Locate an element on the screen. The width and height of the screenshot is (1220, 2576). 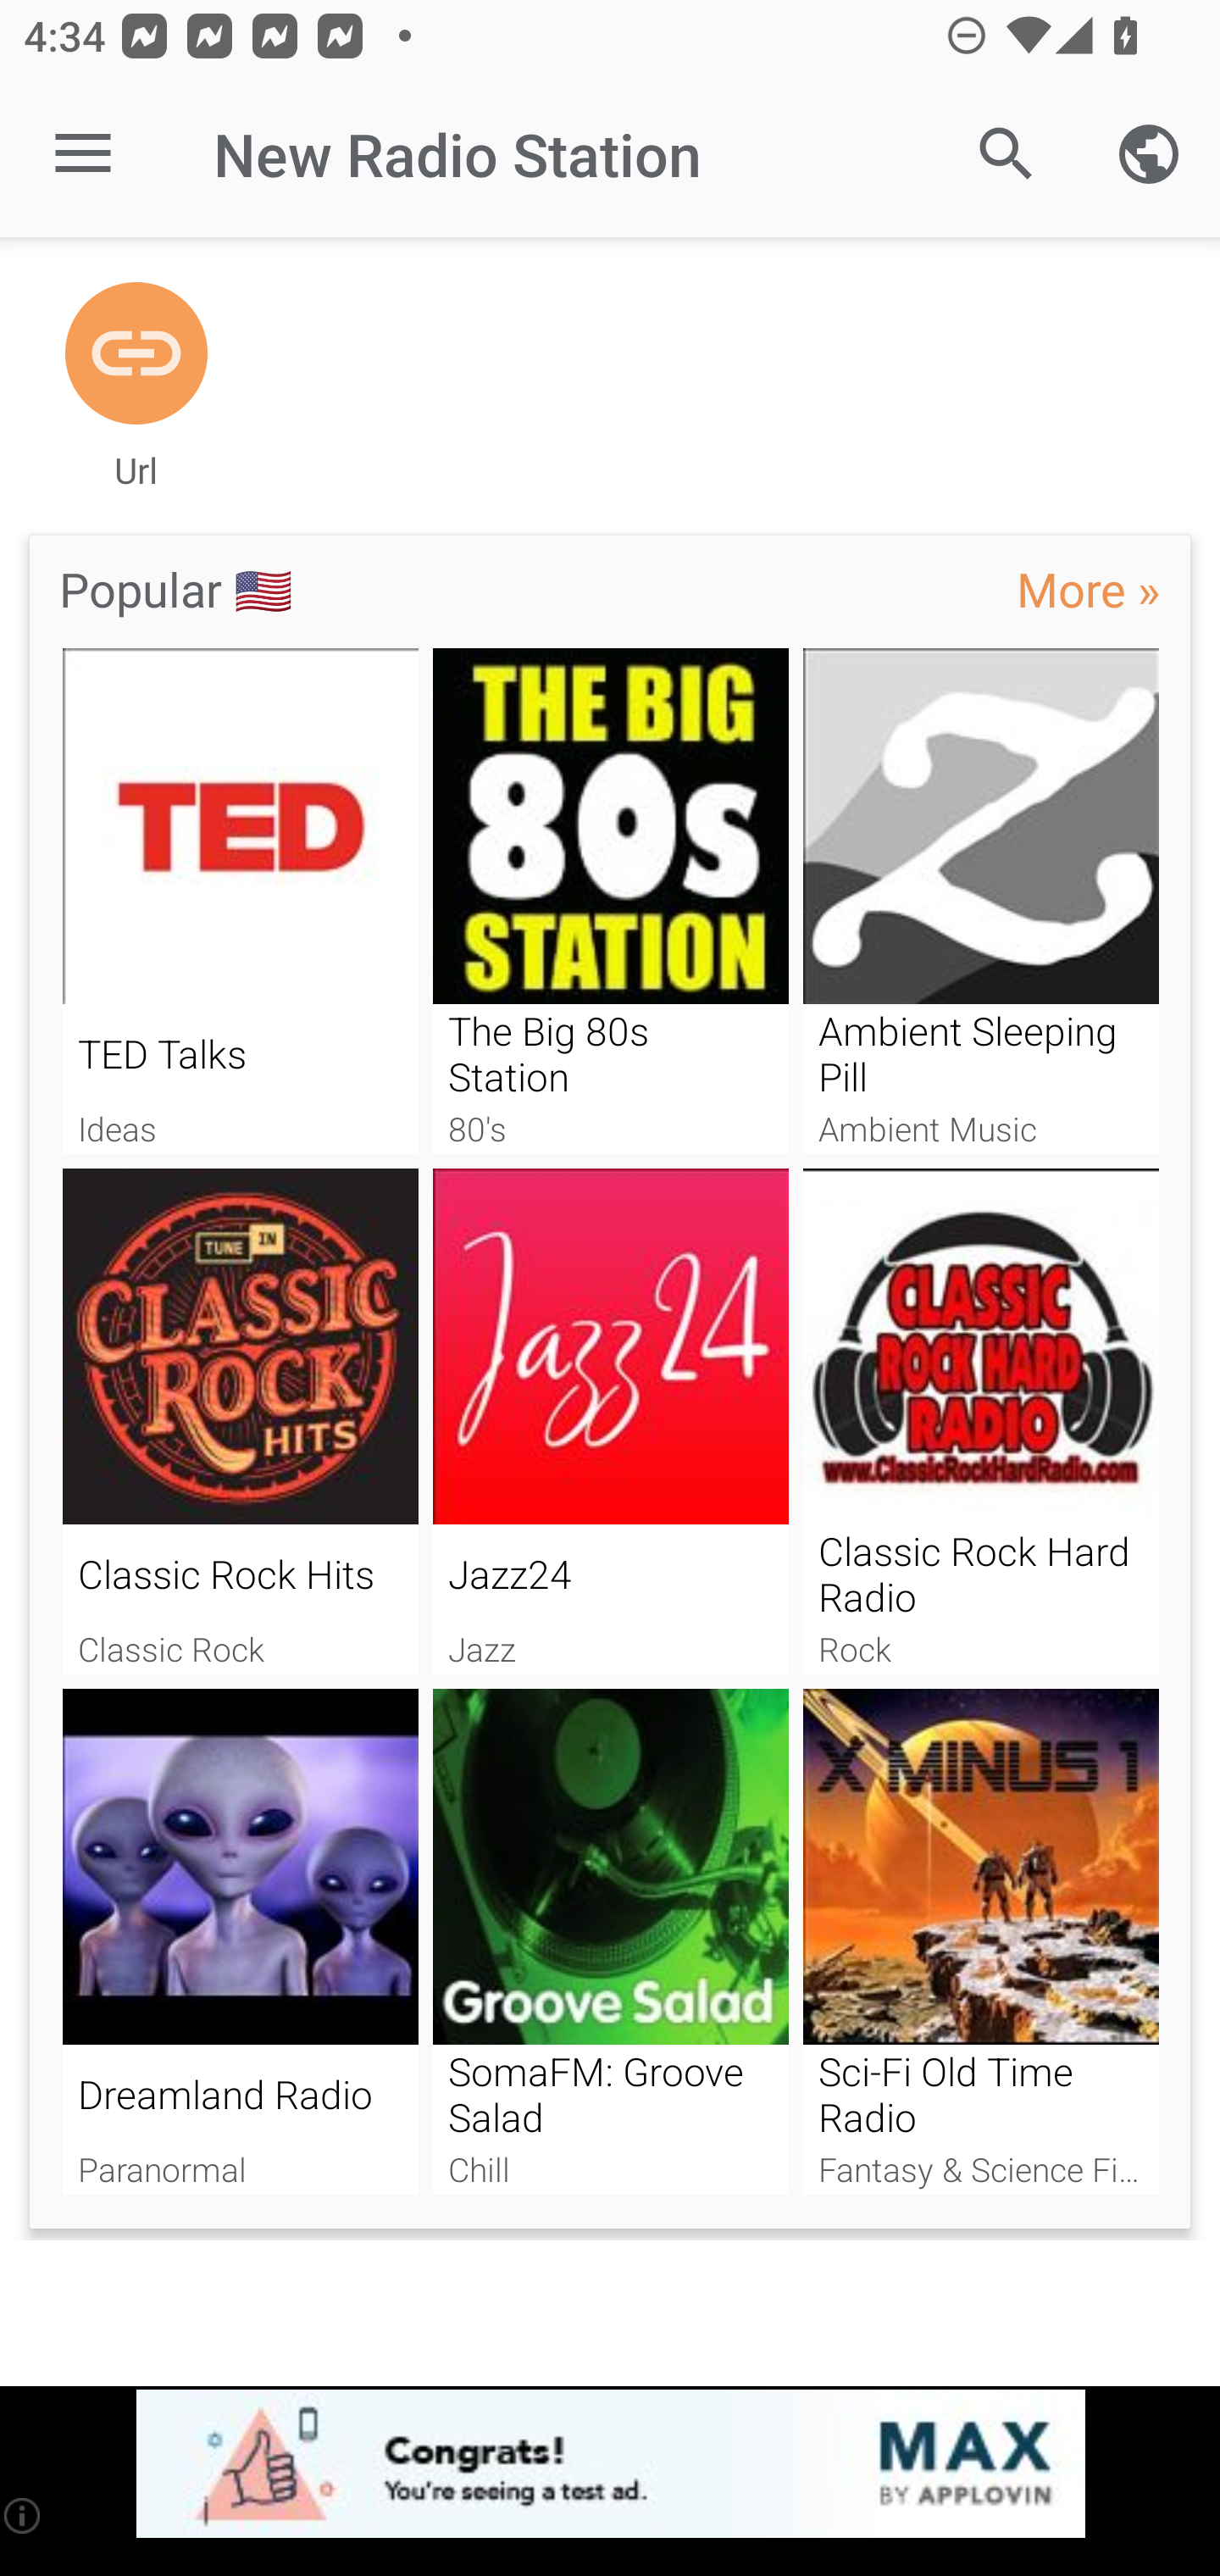
(i) is located at coordinates (24, 2515).